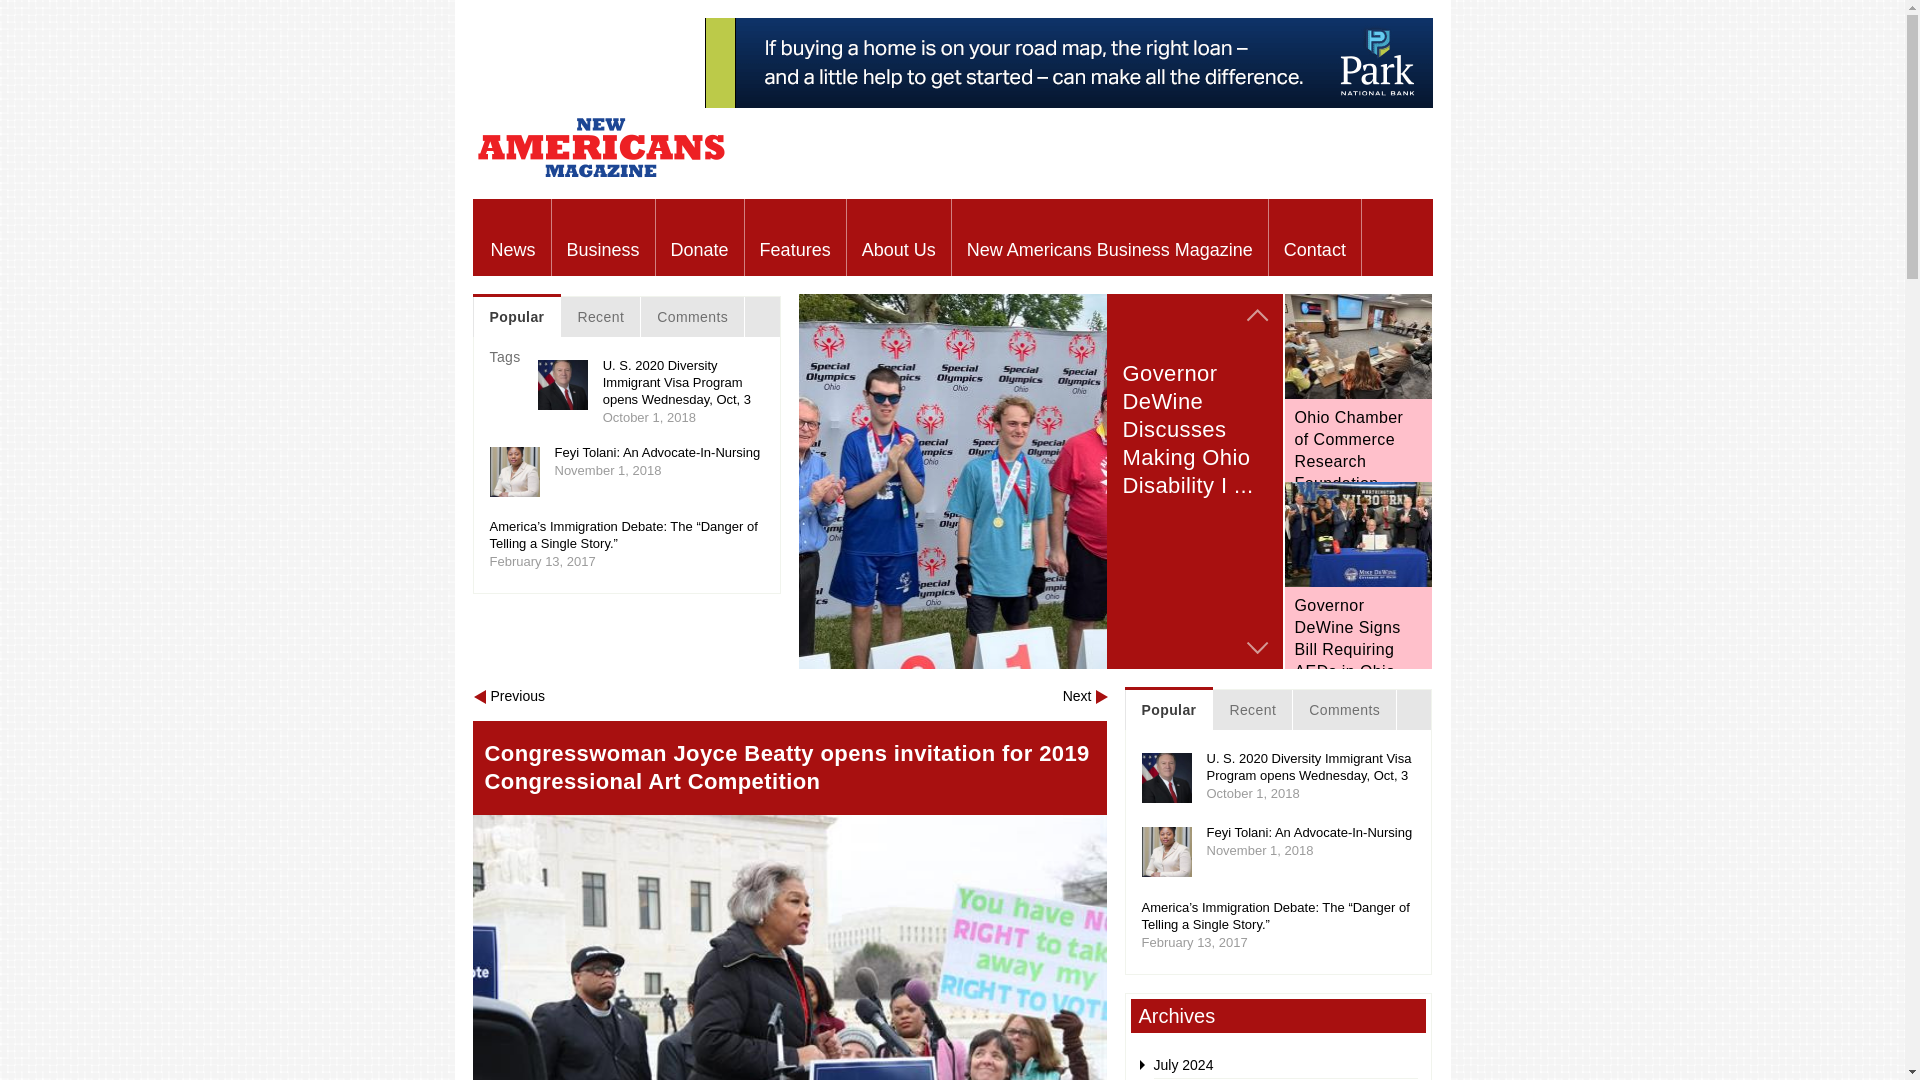 This screenshot has width=1920, height=1080. What do you see at coordinates (600, 316) in the screenshot?
I see `Recent` at bounding box center [600, 316].